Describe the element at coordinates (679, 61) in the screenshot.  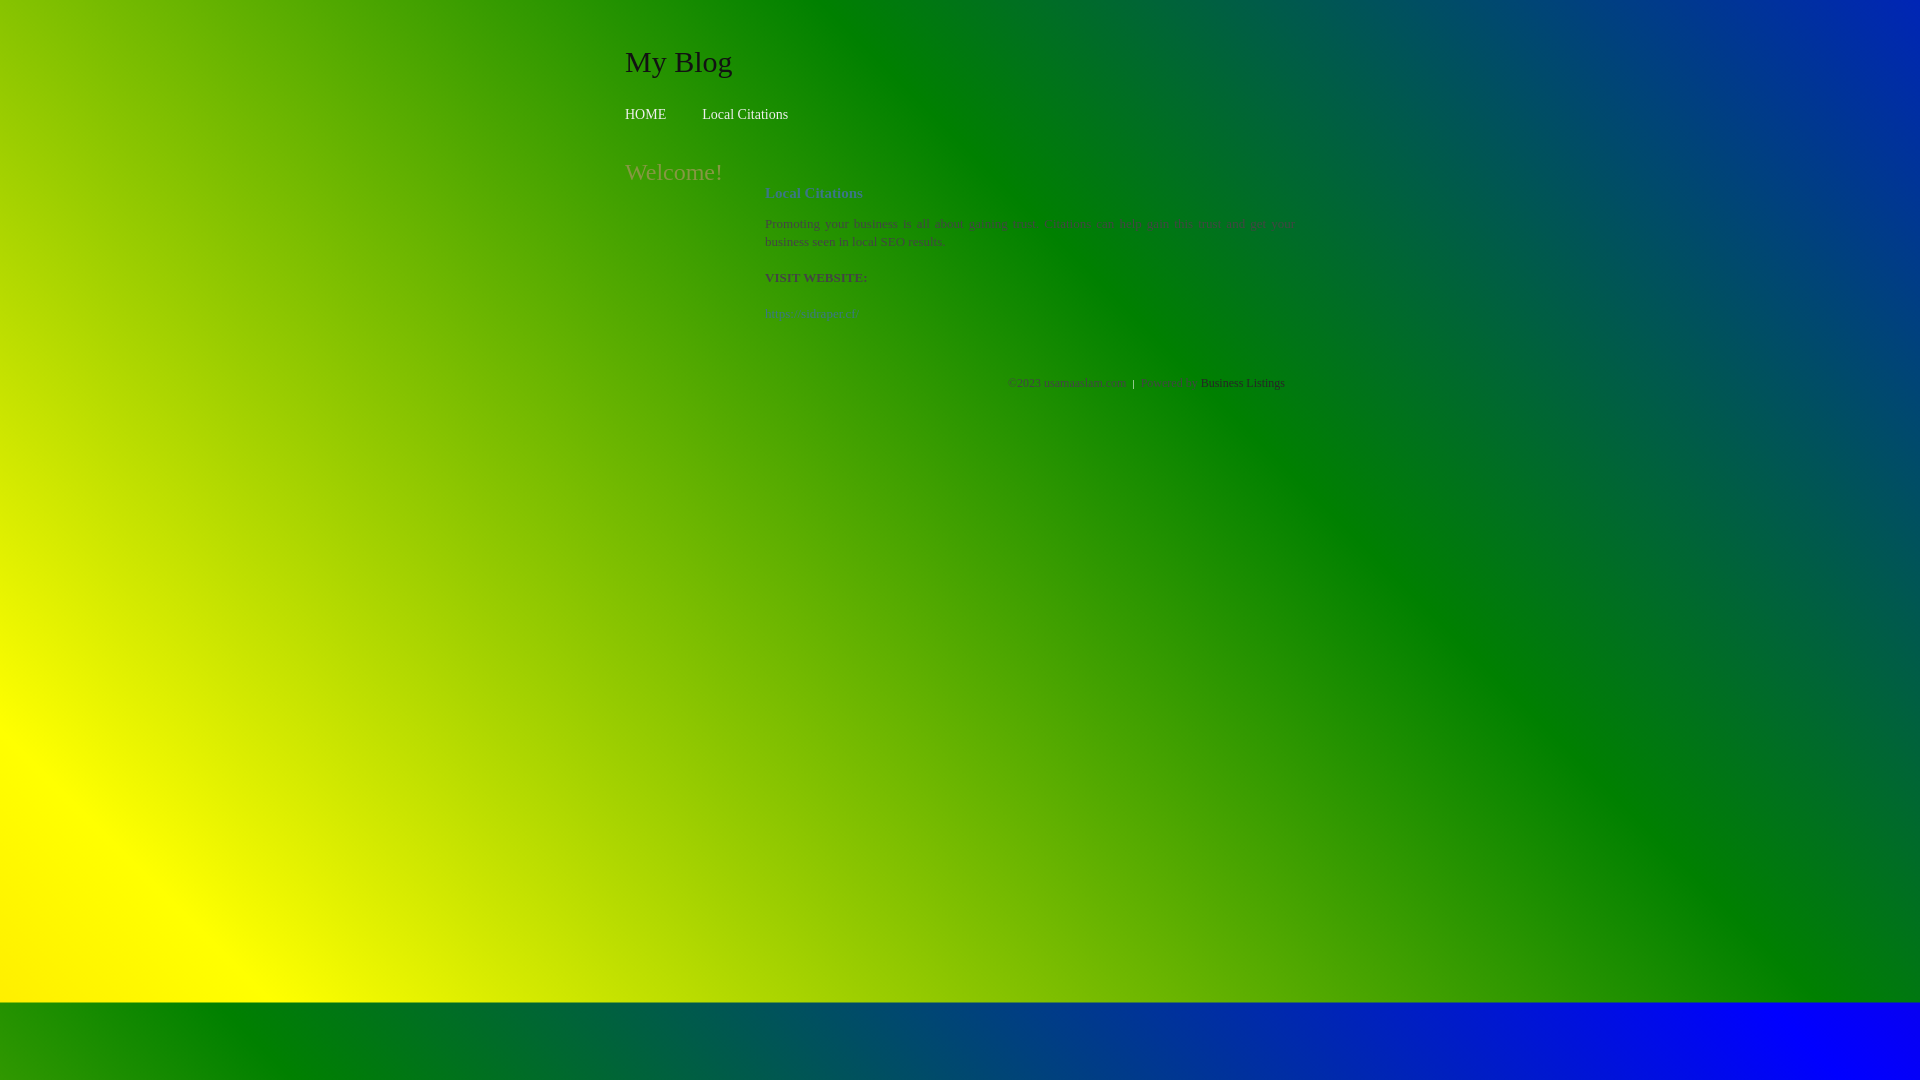
I see `My Blog` at that location.